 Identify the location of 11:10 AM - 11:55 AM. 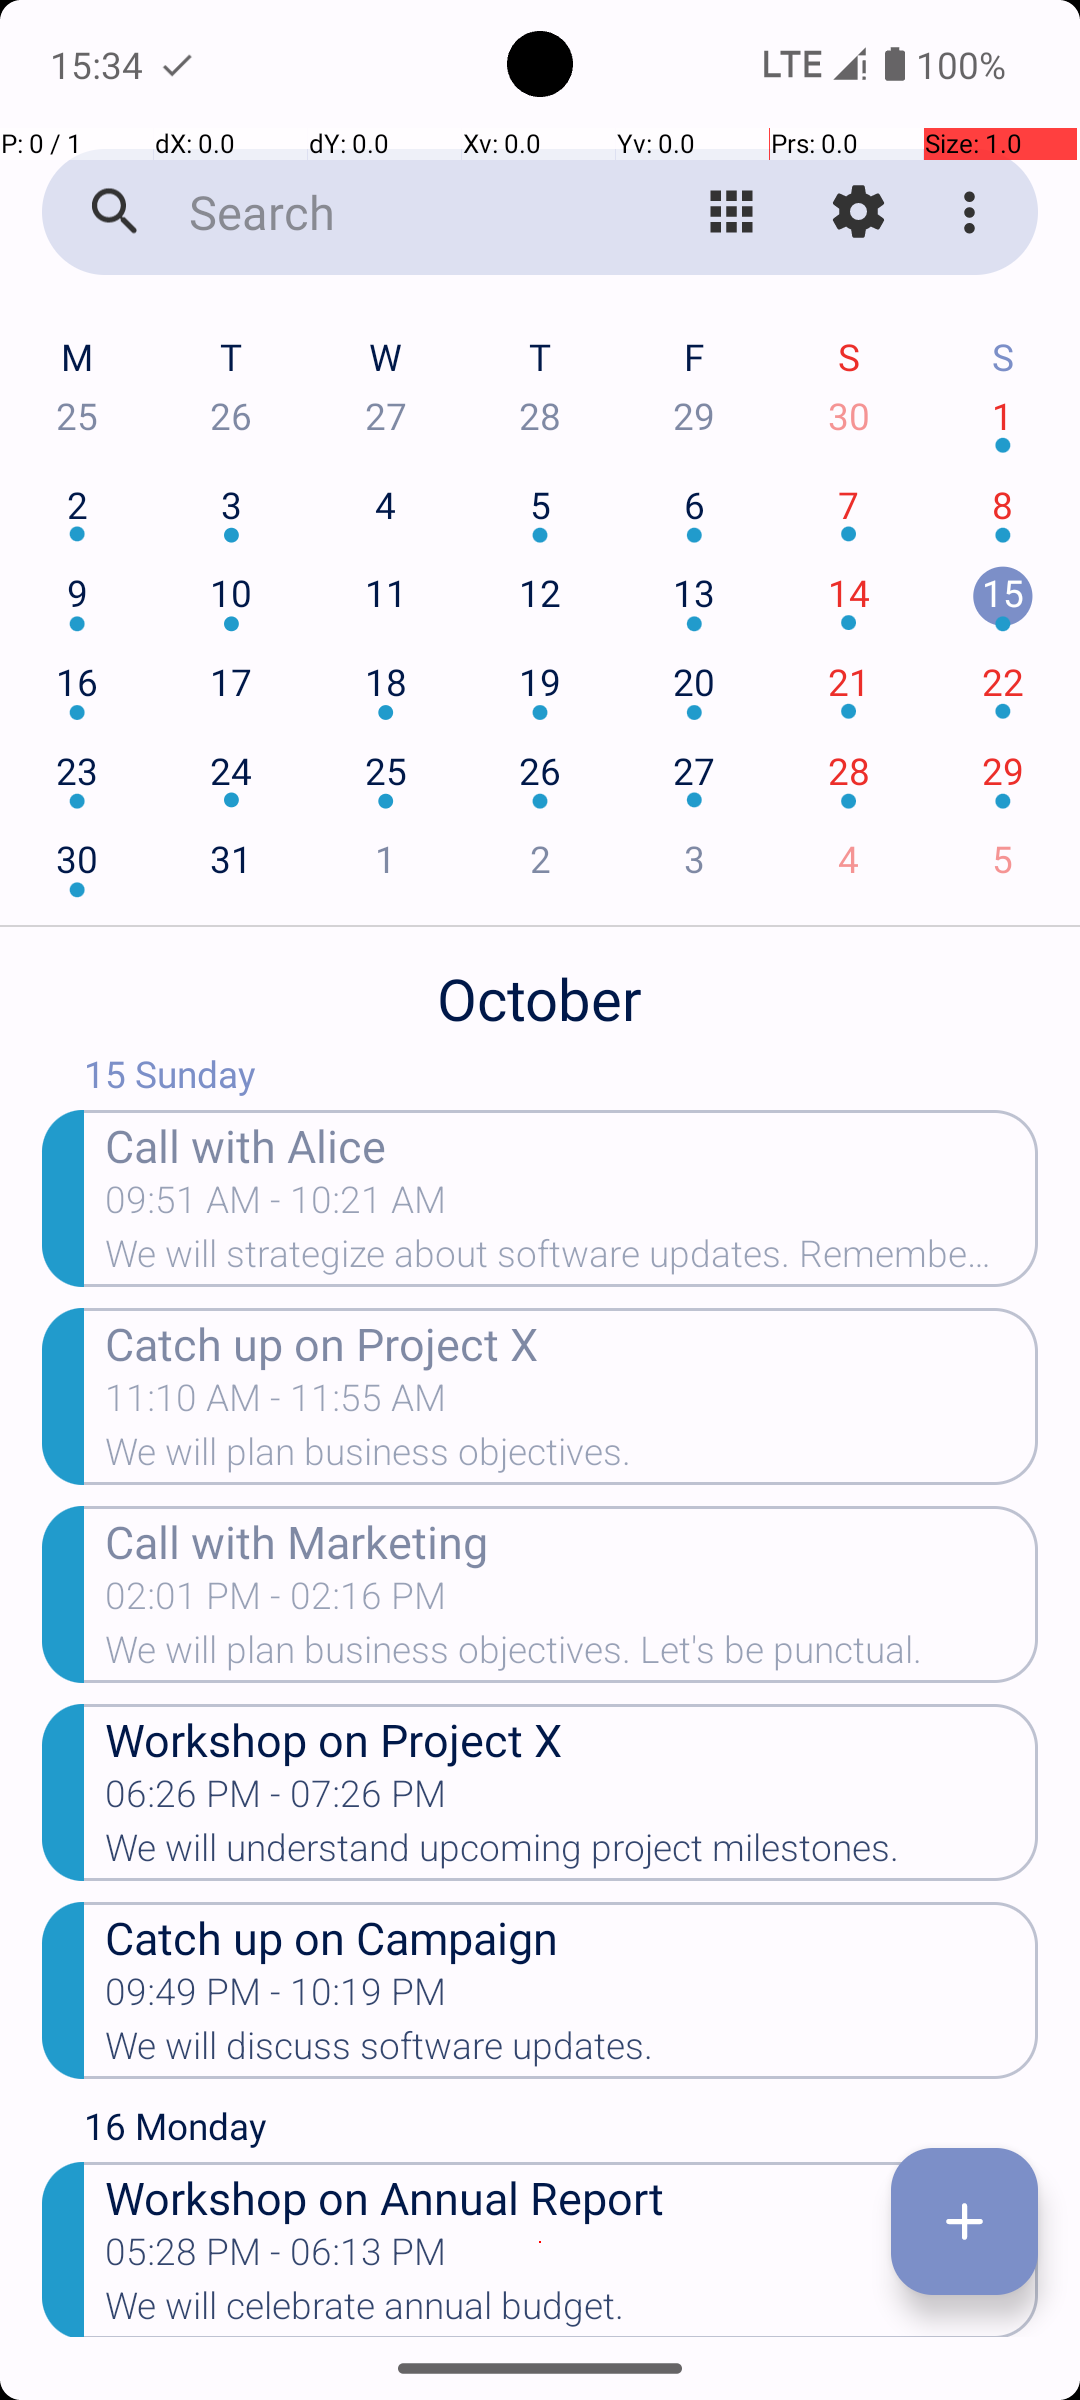
(276, 1404).